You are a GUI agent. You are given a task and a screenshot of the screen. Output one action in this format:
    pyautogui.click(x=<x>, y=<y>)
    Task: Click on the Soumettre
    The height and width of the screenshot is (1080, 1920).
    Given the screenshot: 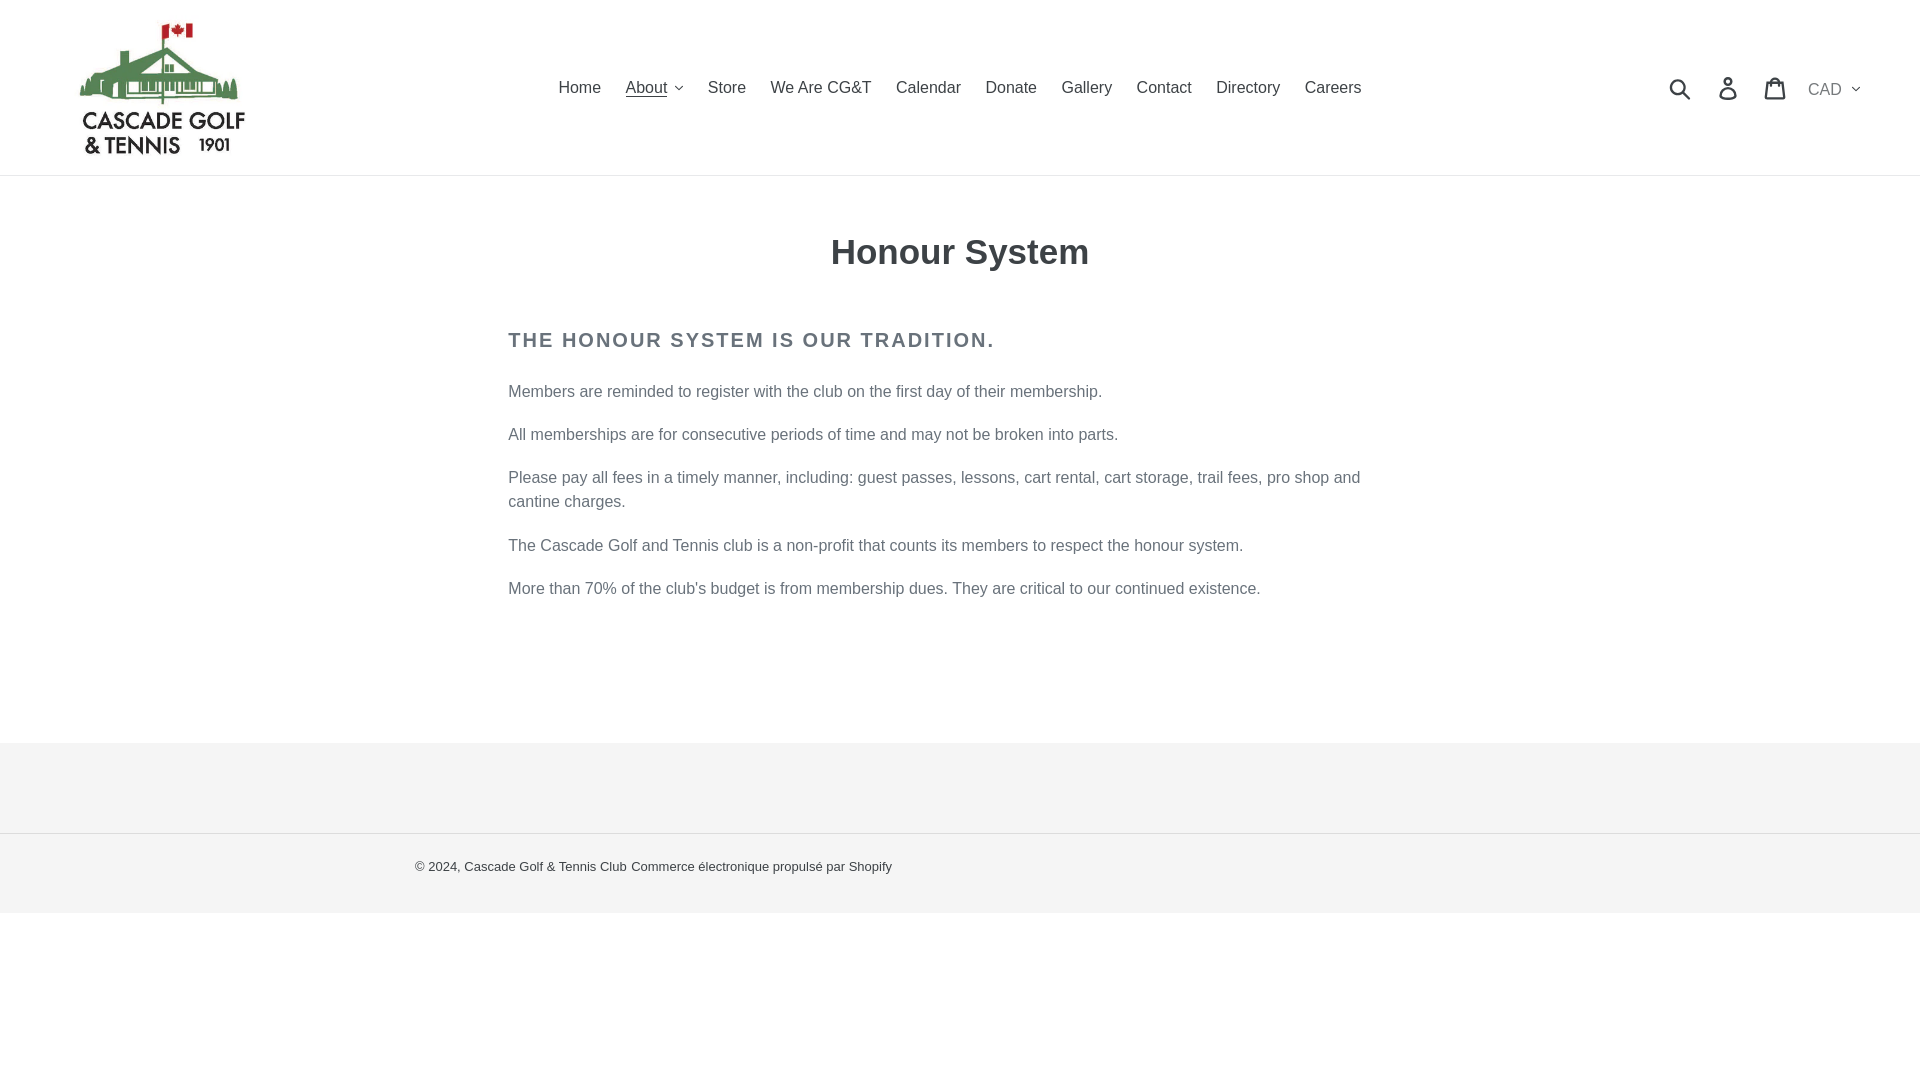 What is the action you would take?
    pyautogui.click(x=1681, y=86)
    